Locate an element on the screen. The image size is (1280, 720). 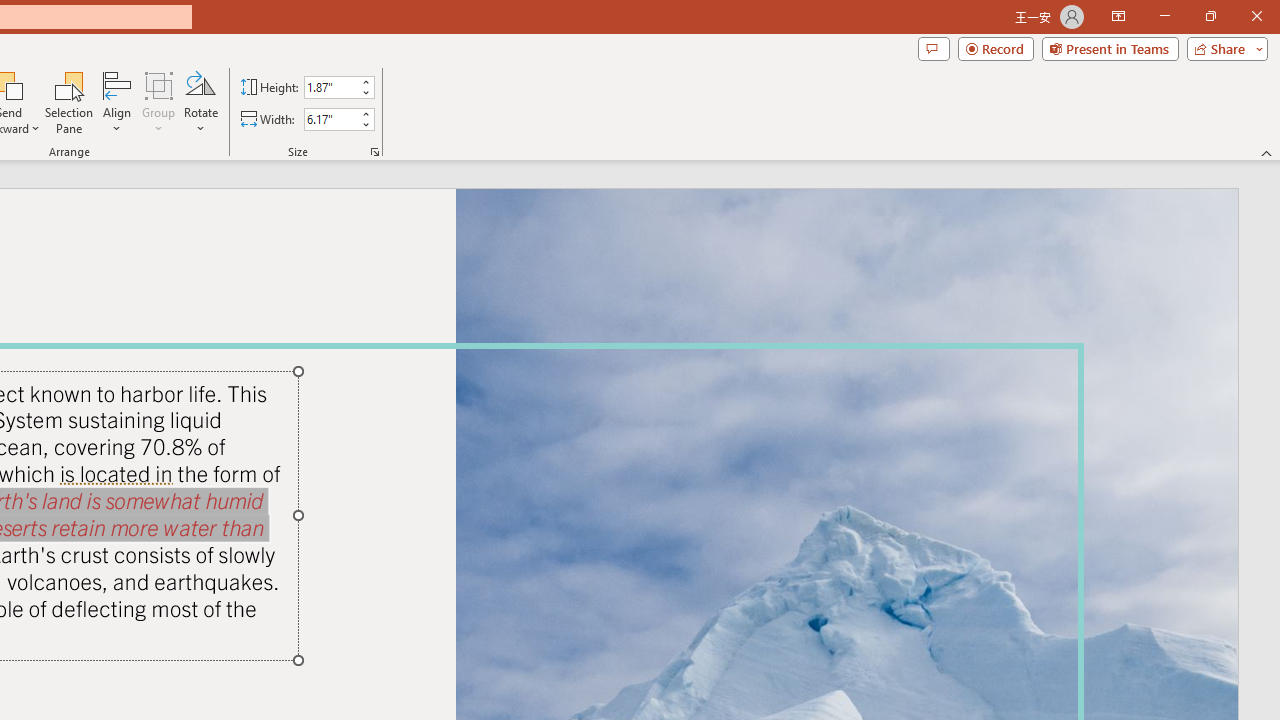
Close is located at coordinates (1256, 16).